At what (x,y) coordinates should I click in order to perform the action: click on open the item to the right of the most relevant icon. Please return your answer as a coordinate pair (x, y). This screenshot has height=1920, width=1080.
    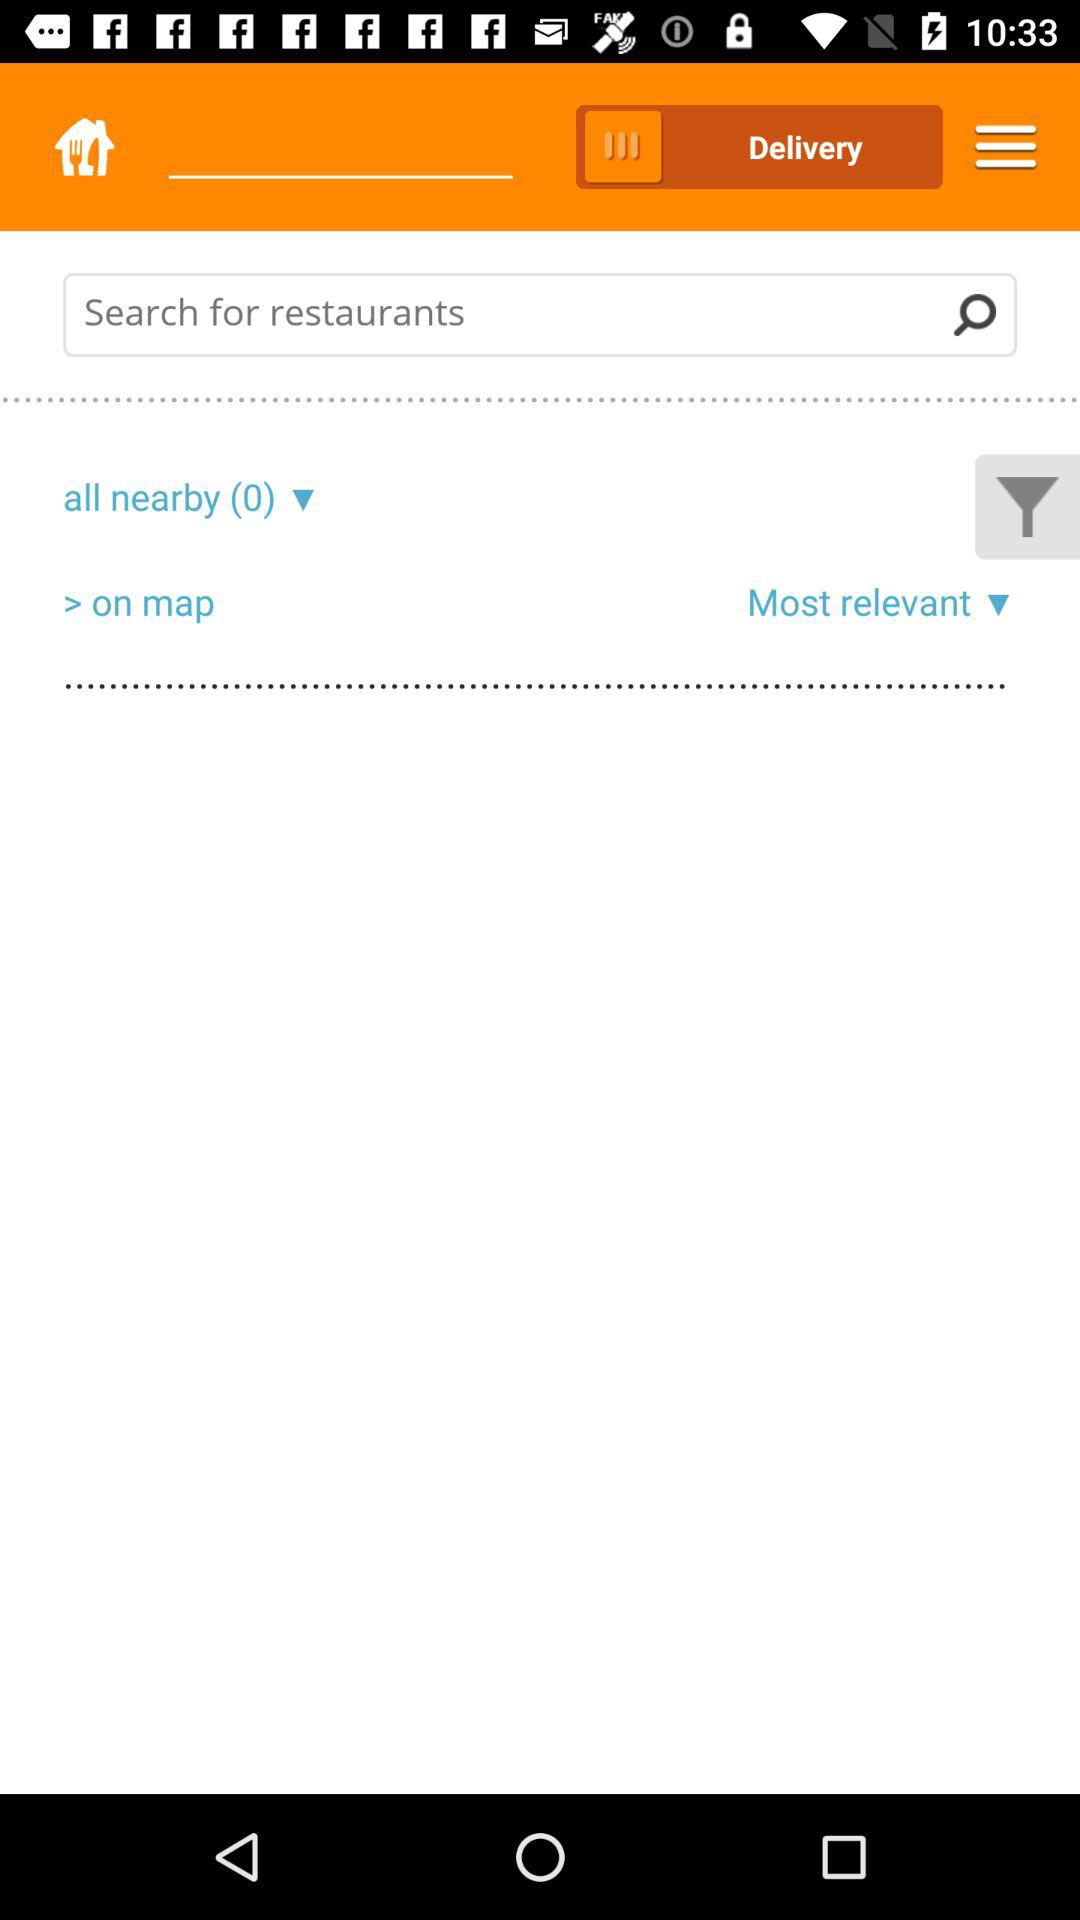
    Looking at the image, I should click on (994, 601).